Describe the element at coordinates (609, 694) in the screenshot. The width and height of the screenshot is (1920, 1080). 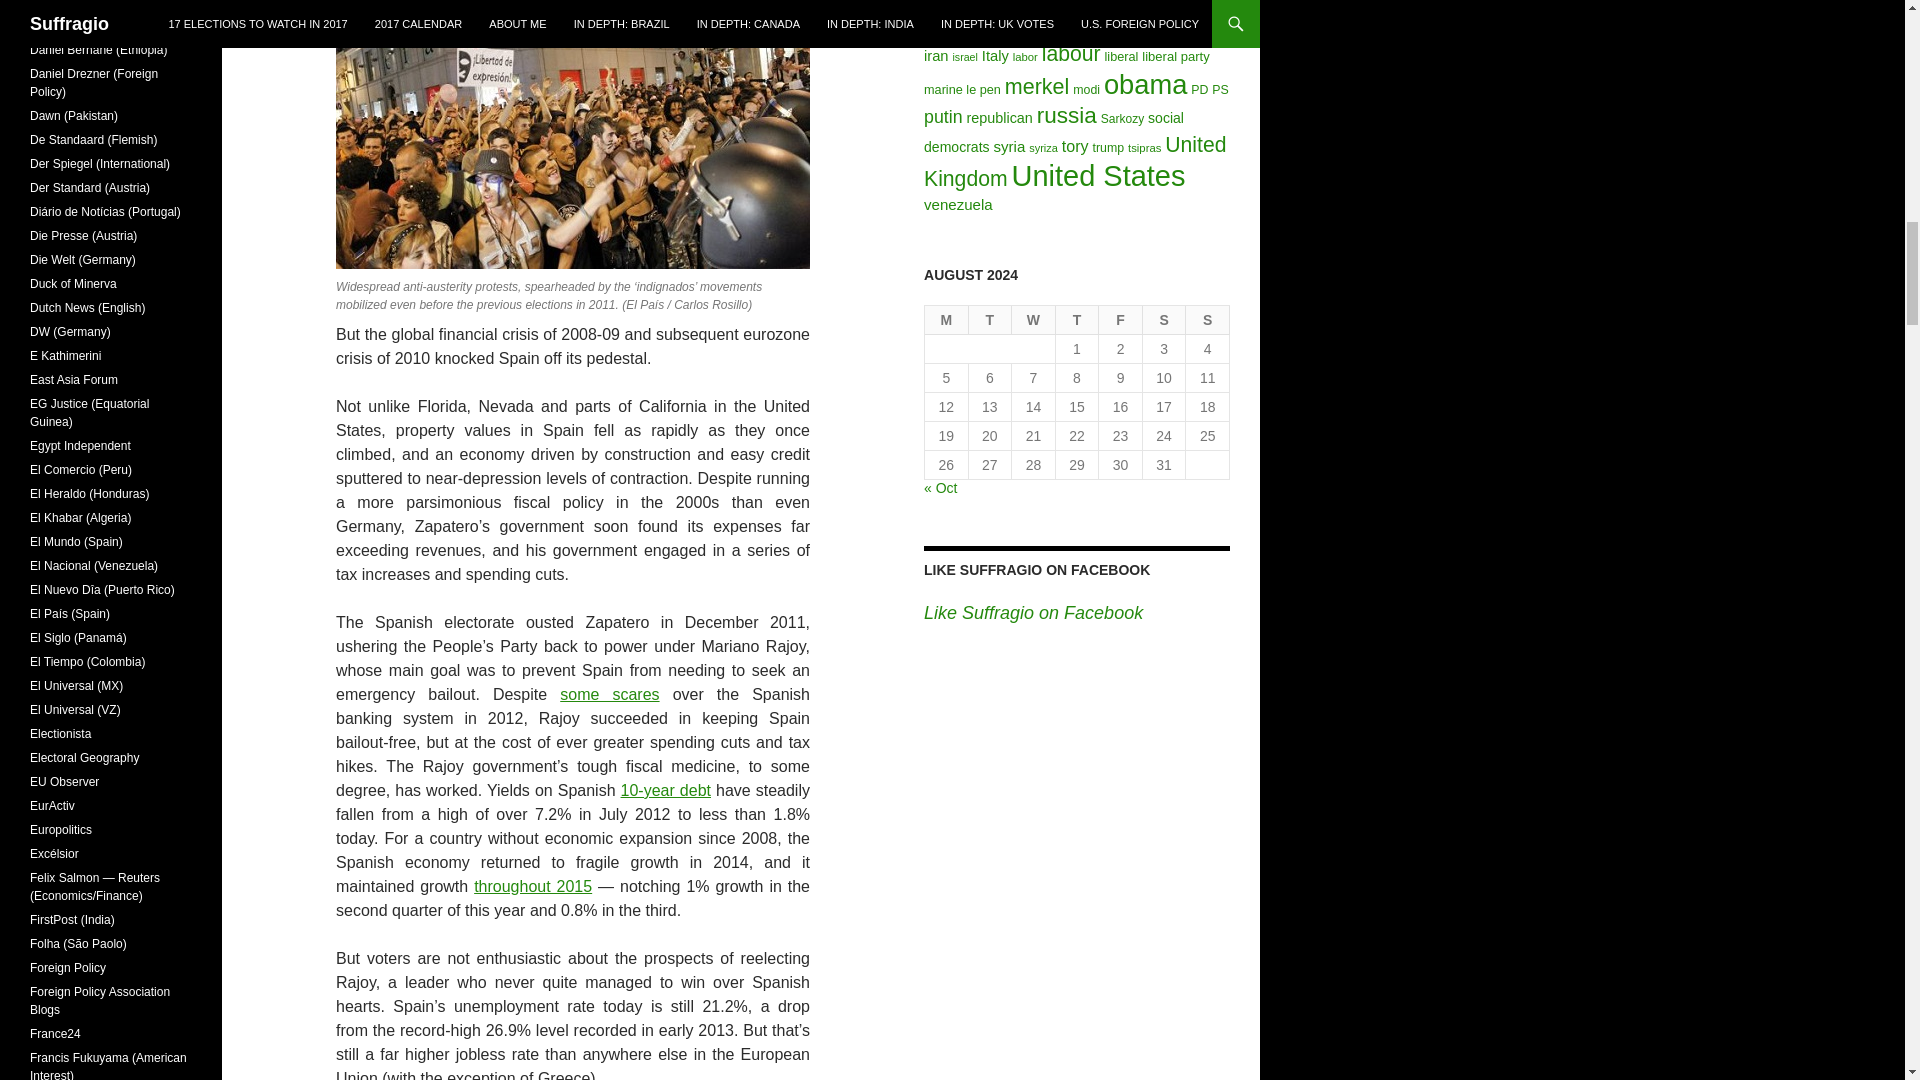
I see `some scares` at that location.